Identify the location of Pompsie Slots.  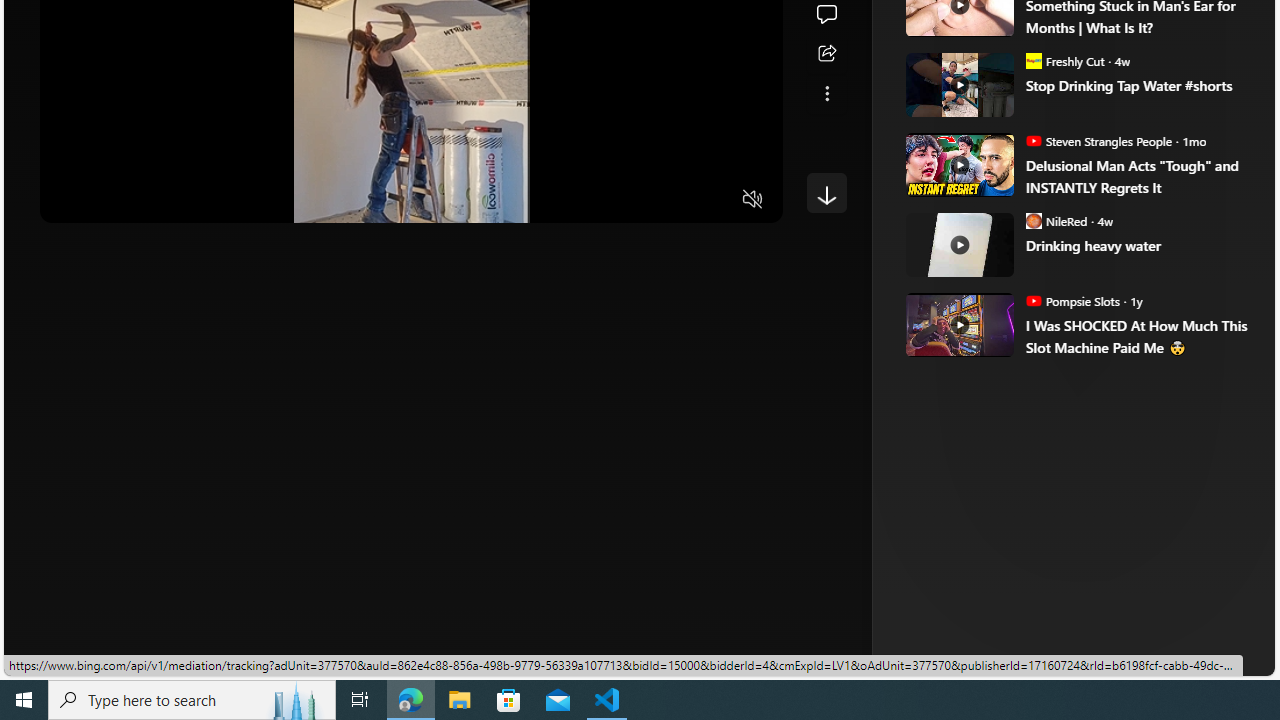
(1033, 300).